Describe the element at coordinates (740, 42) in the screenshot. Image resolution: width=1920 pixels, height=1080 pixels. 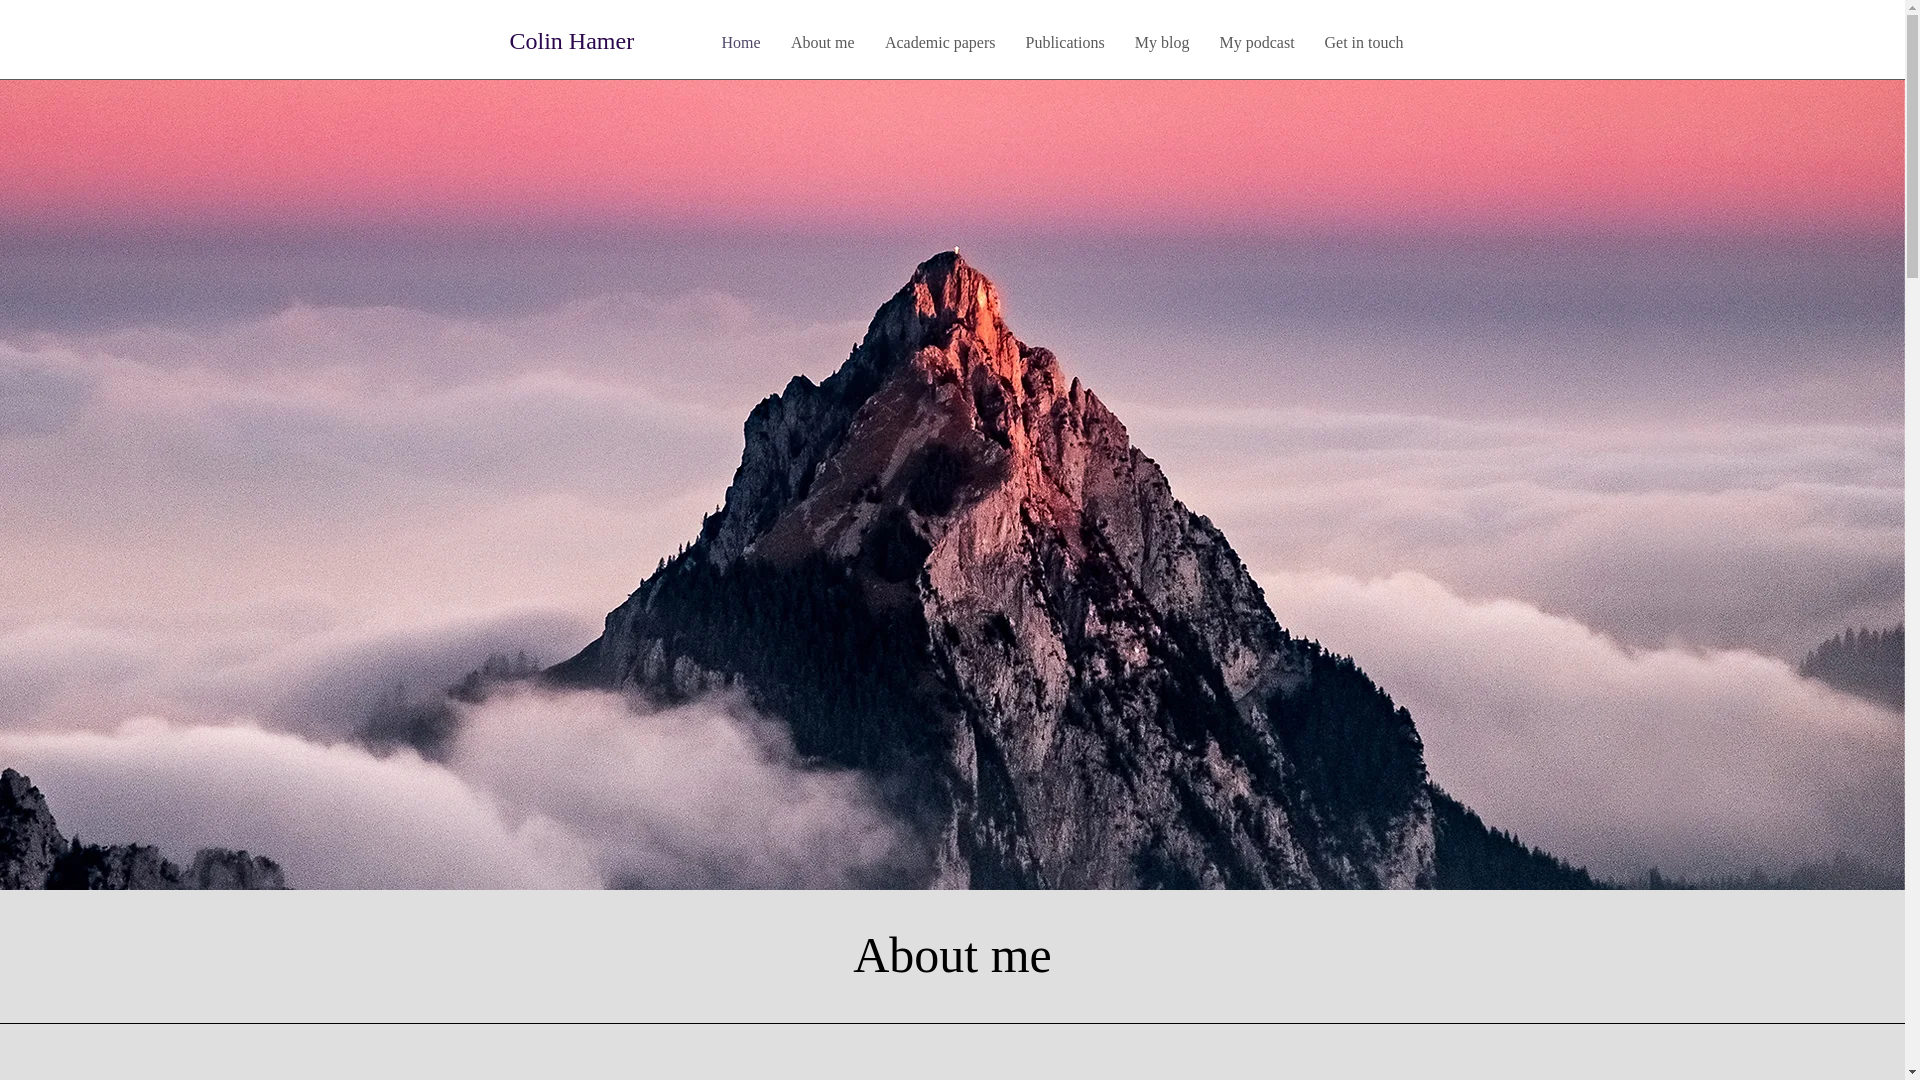
I see `Home` at that location.